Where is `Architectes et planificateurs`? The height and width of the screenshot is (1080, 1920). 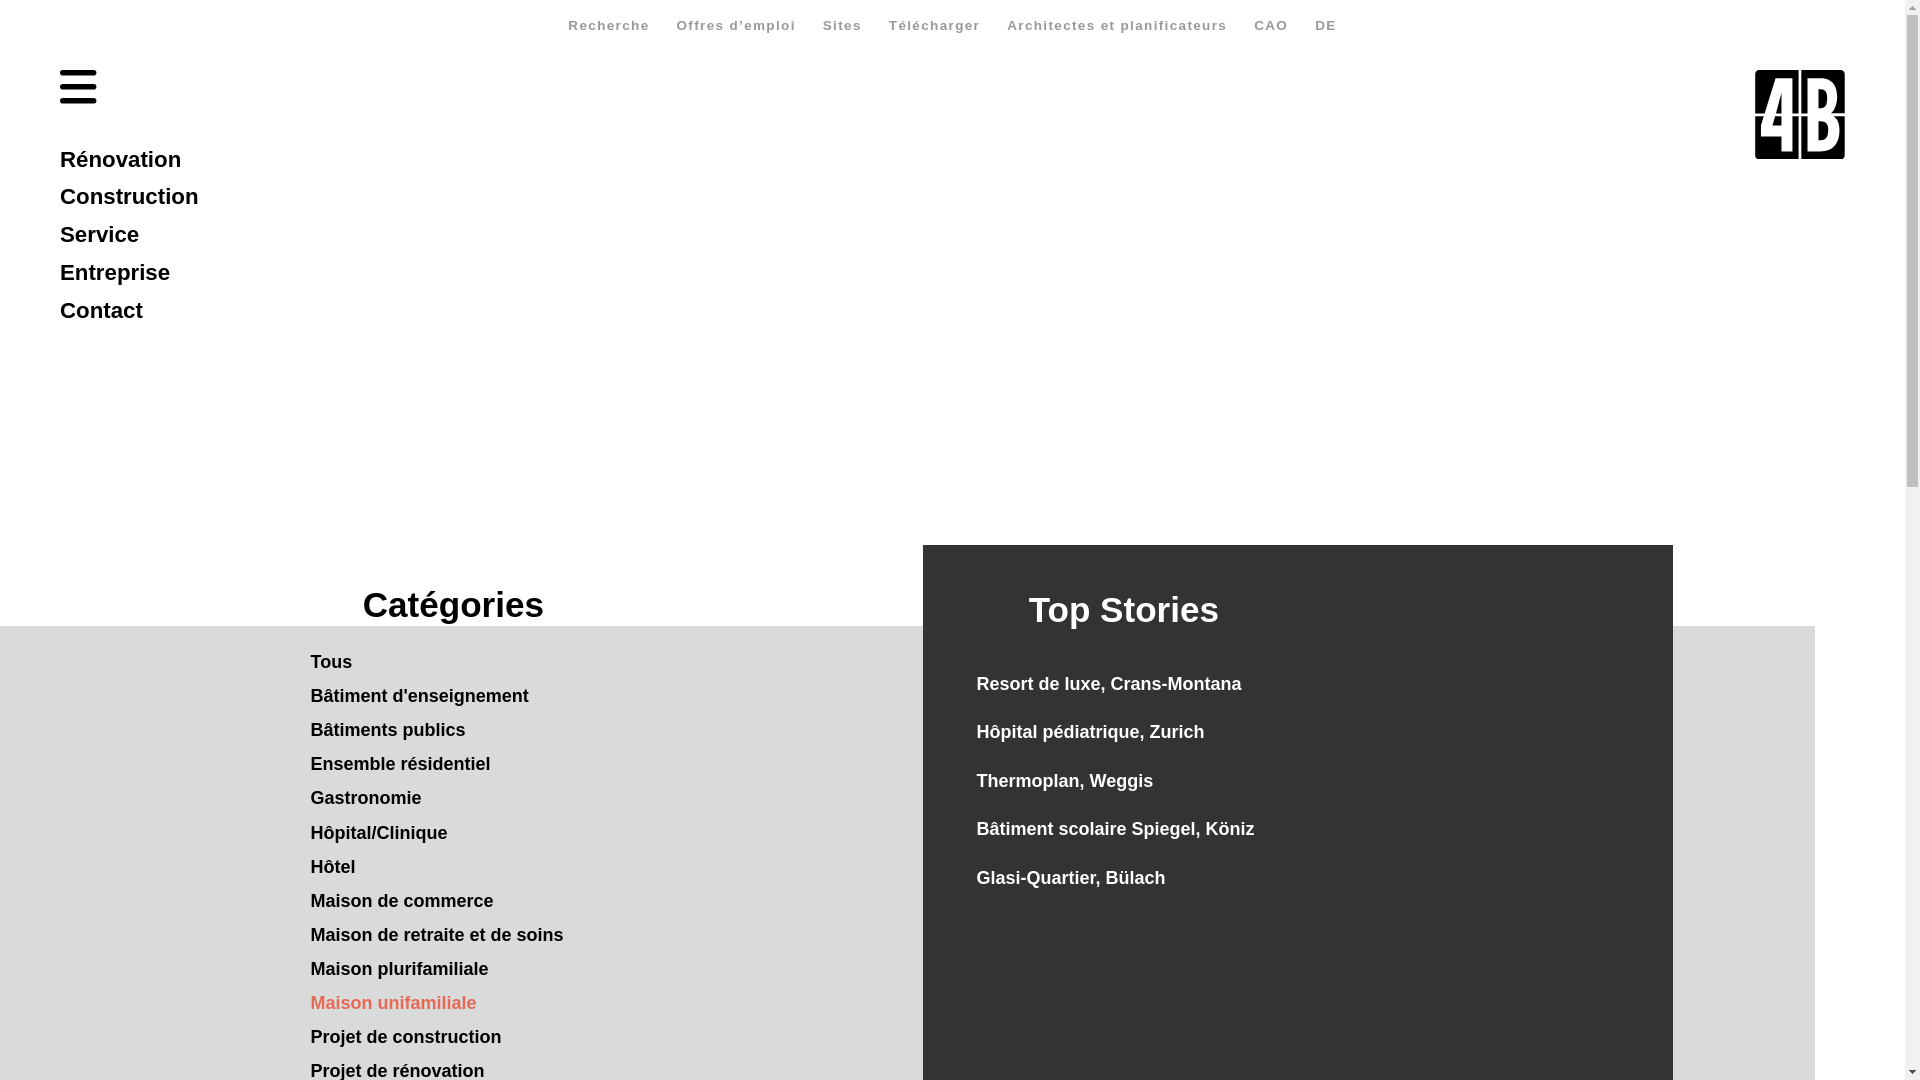
Architectes et planificateurs is located at coordinates (1118, 26).